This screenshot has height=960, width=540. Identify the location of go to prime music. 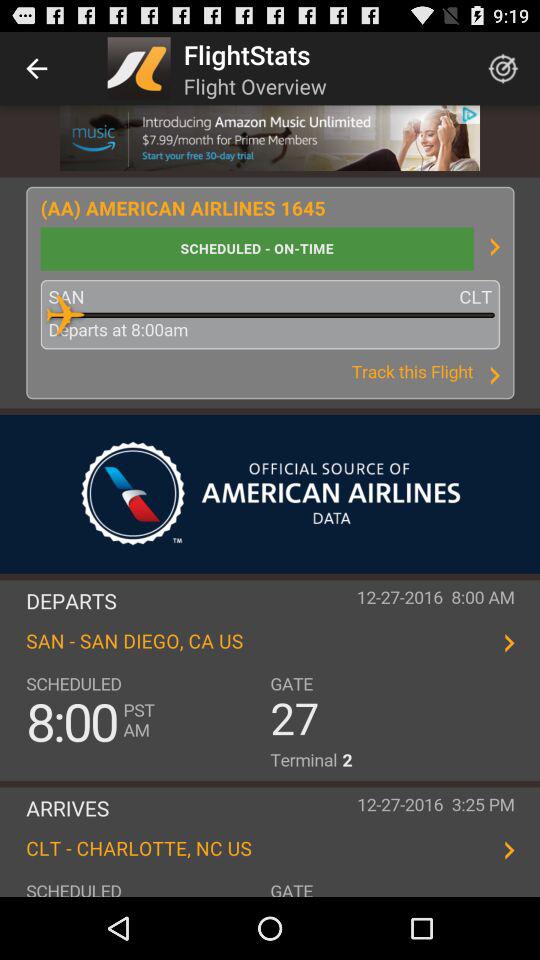
(270, 138).